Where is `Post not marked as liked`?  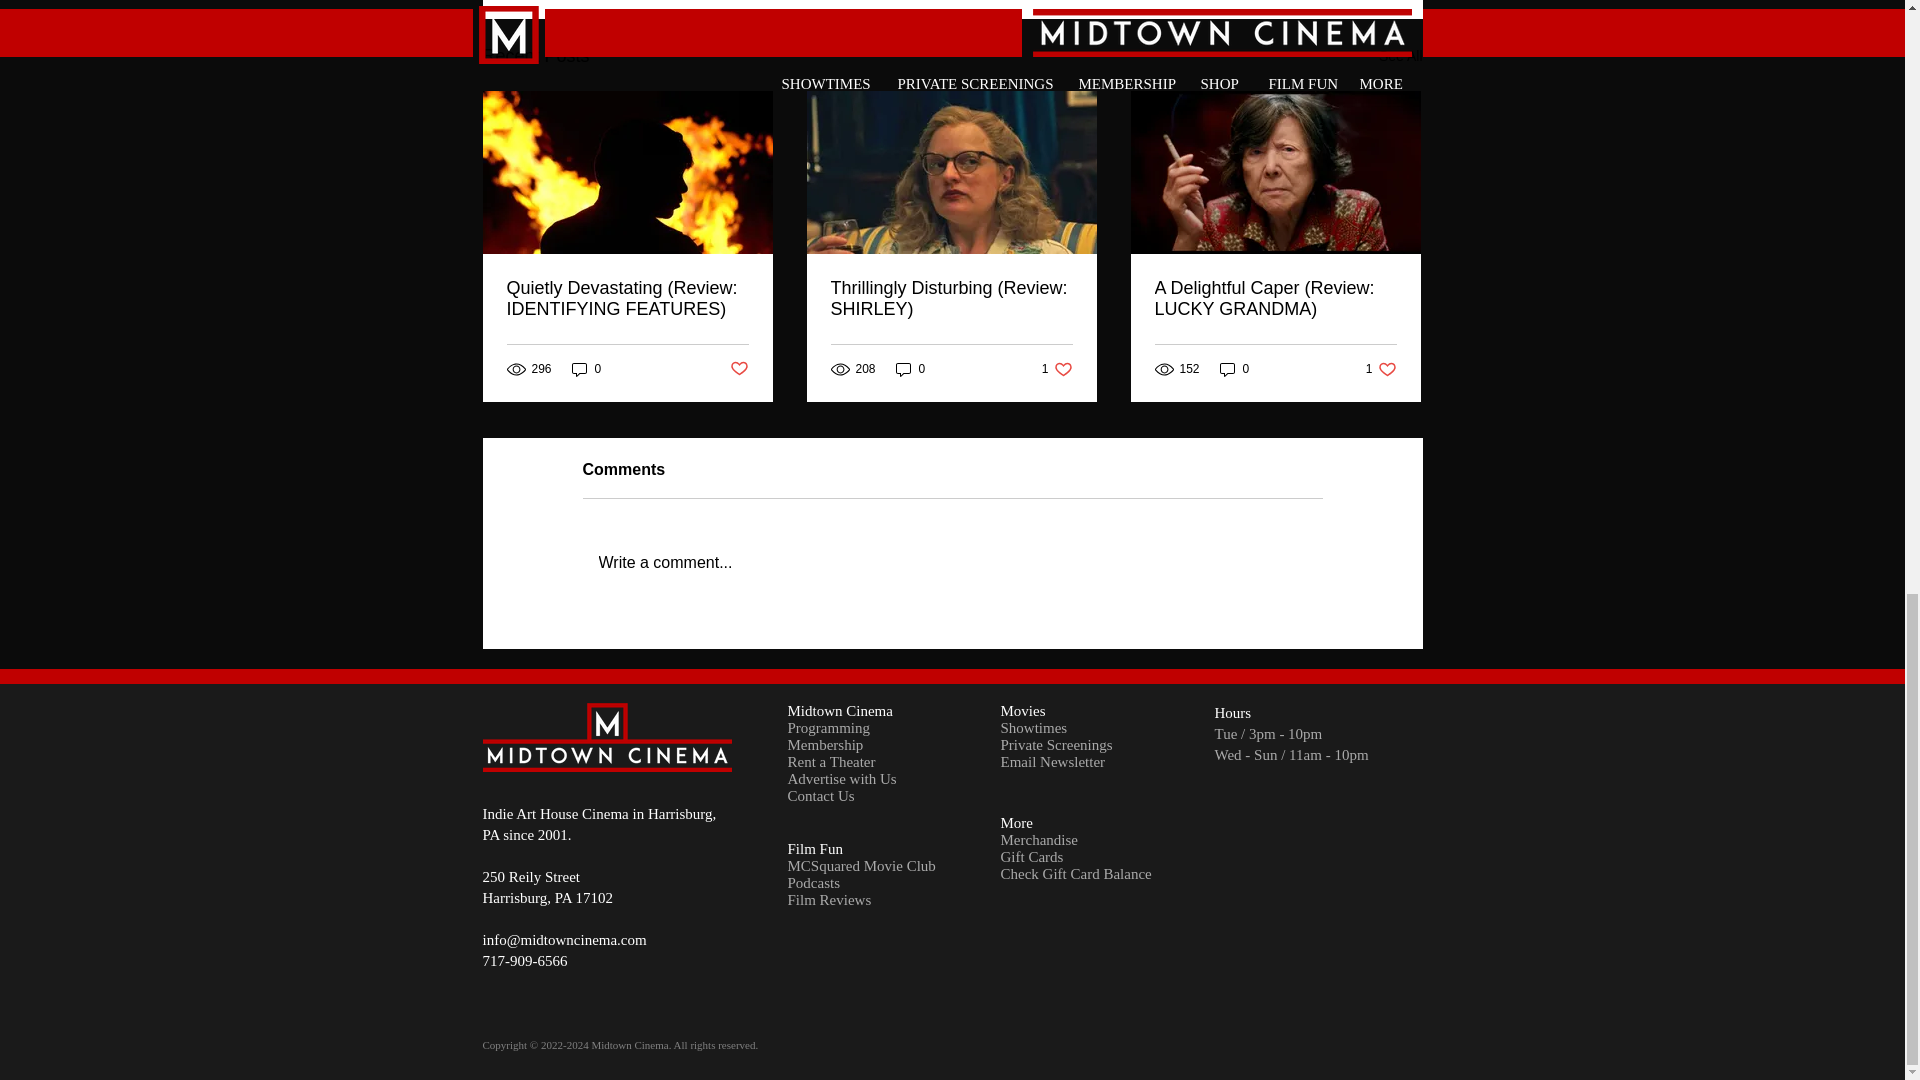 Post not marked as liked is located at coordinates (738, 369).